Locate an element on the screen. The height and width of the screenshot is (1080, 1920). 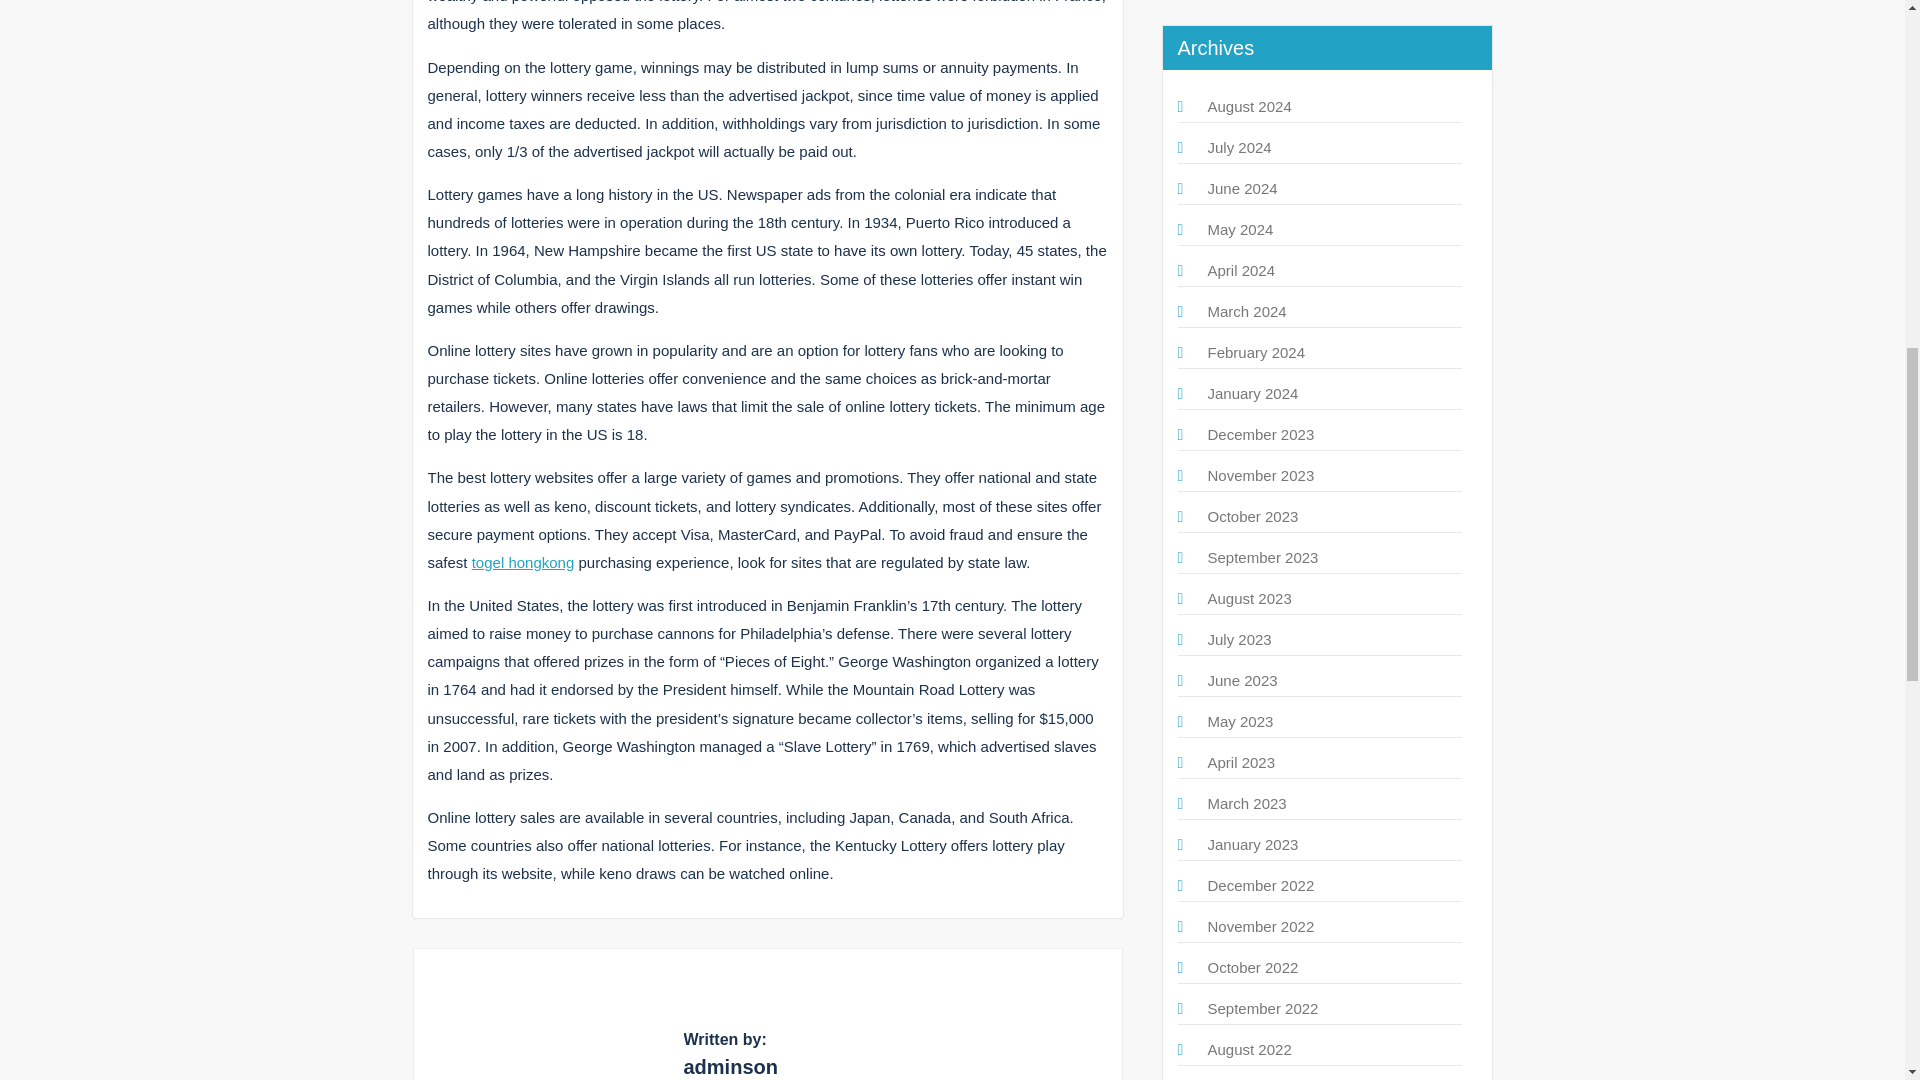
March 2024 is located at coordinates (1246, 311).